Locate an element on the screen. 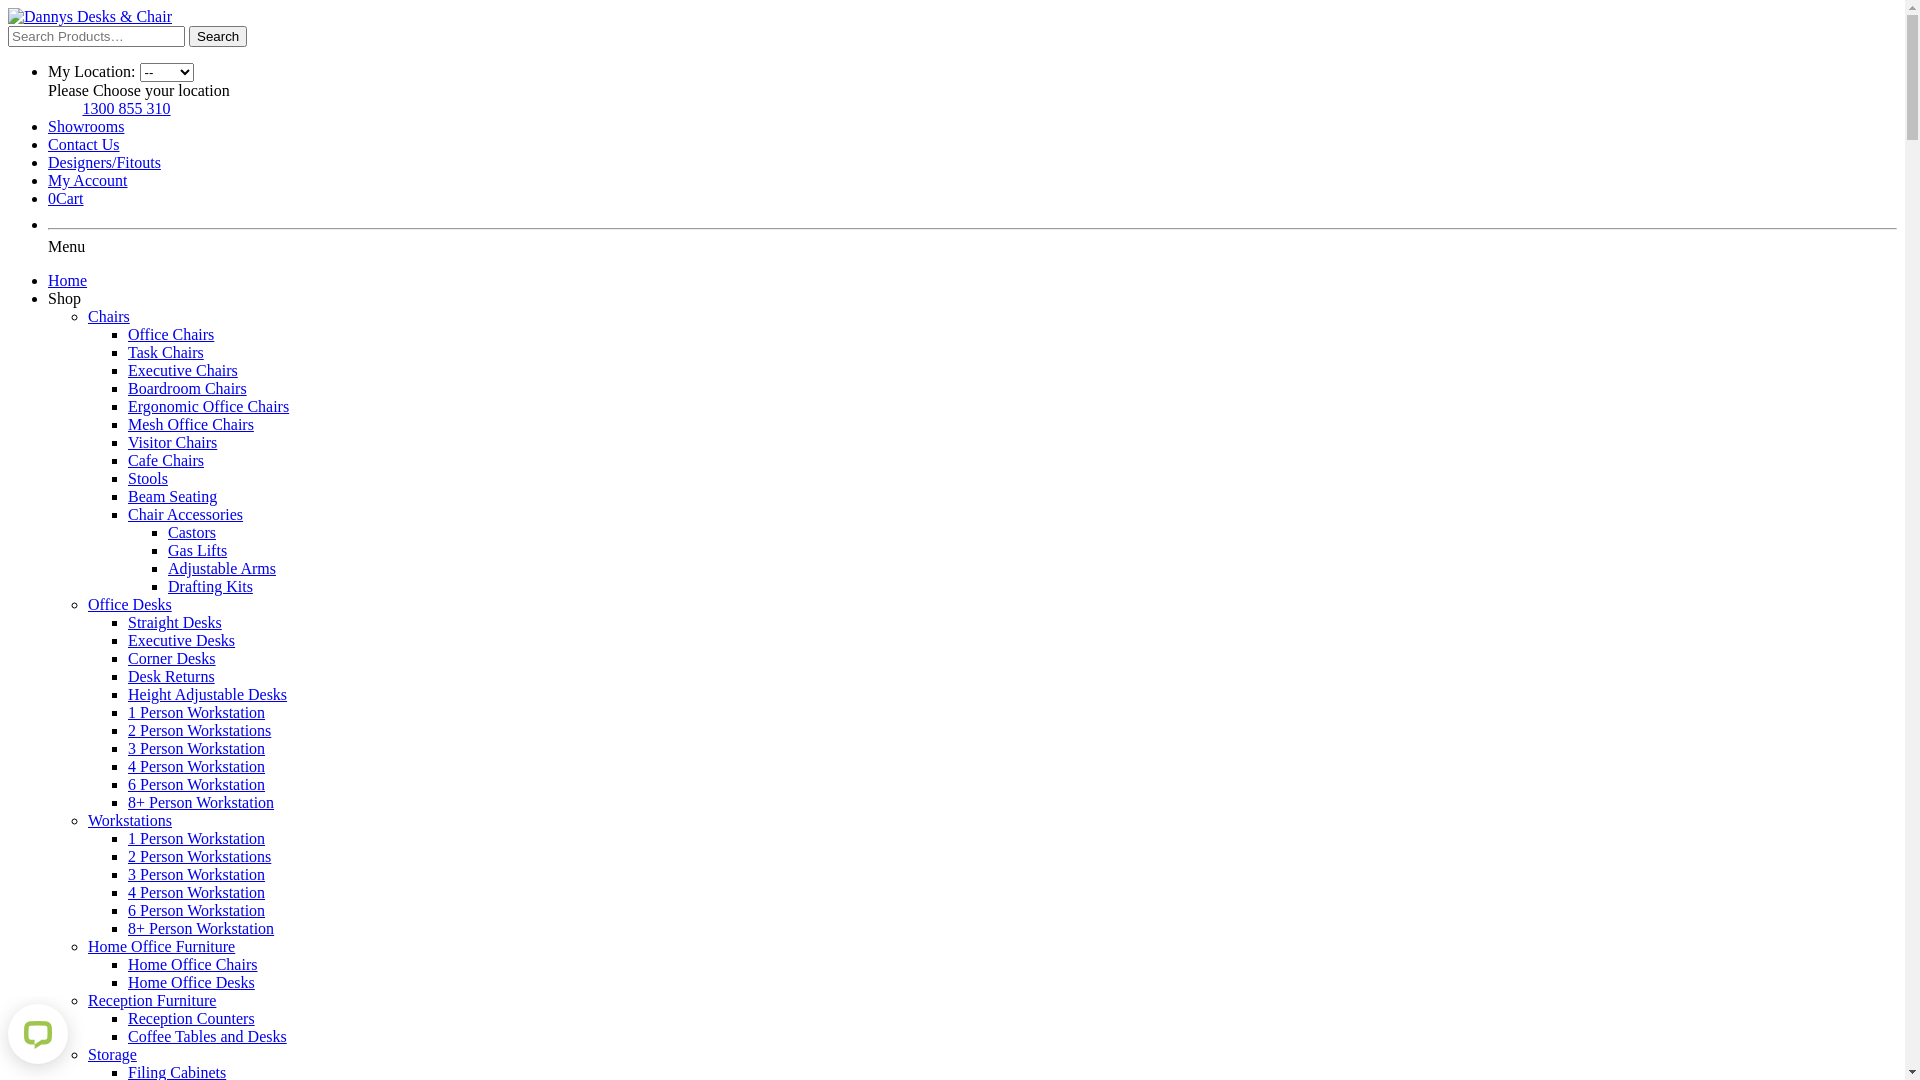  Designers/Fitouts is located at coordinates (104, 162).